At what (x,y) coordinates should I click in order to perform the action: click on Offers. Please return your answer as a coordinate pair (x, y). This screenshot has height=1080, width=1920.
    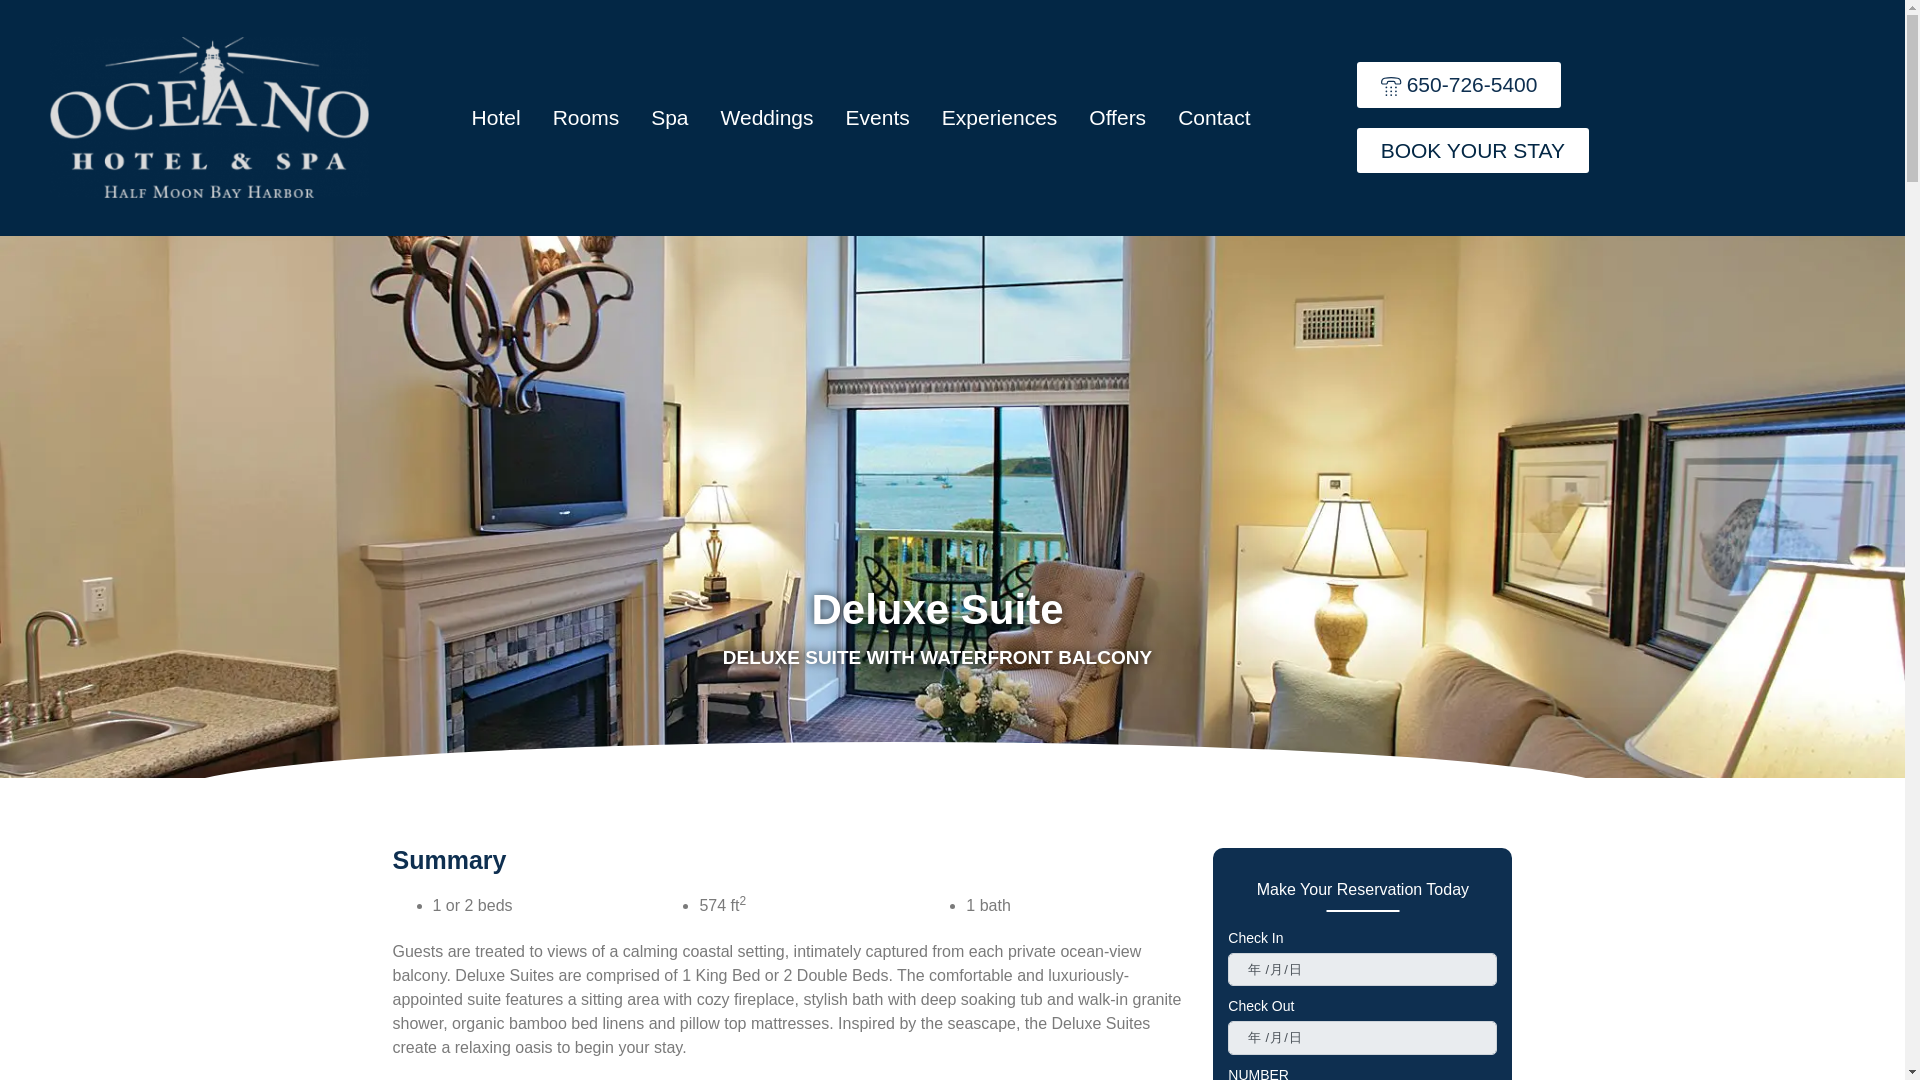
    Looking at the image, I should click on (1230, 116).